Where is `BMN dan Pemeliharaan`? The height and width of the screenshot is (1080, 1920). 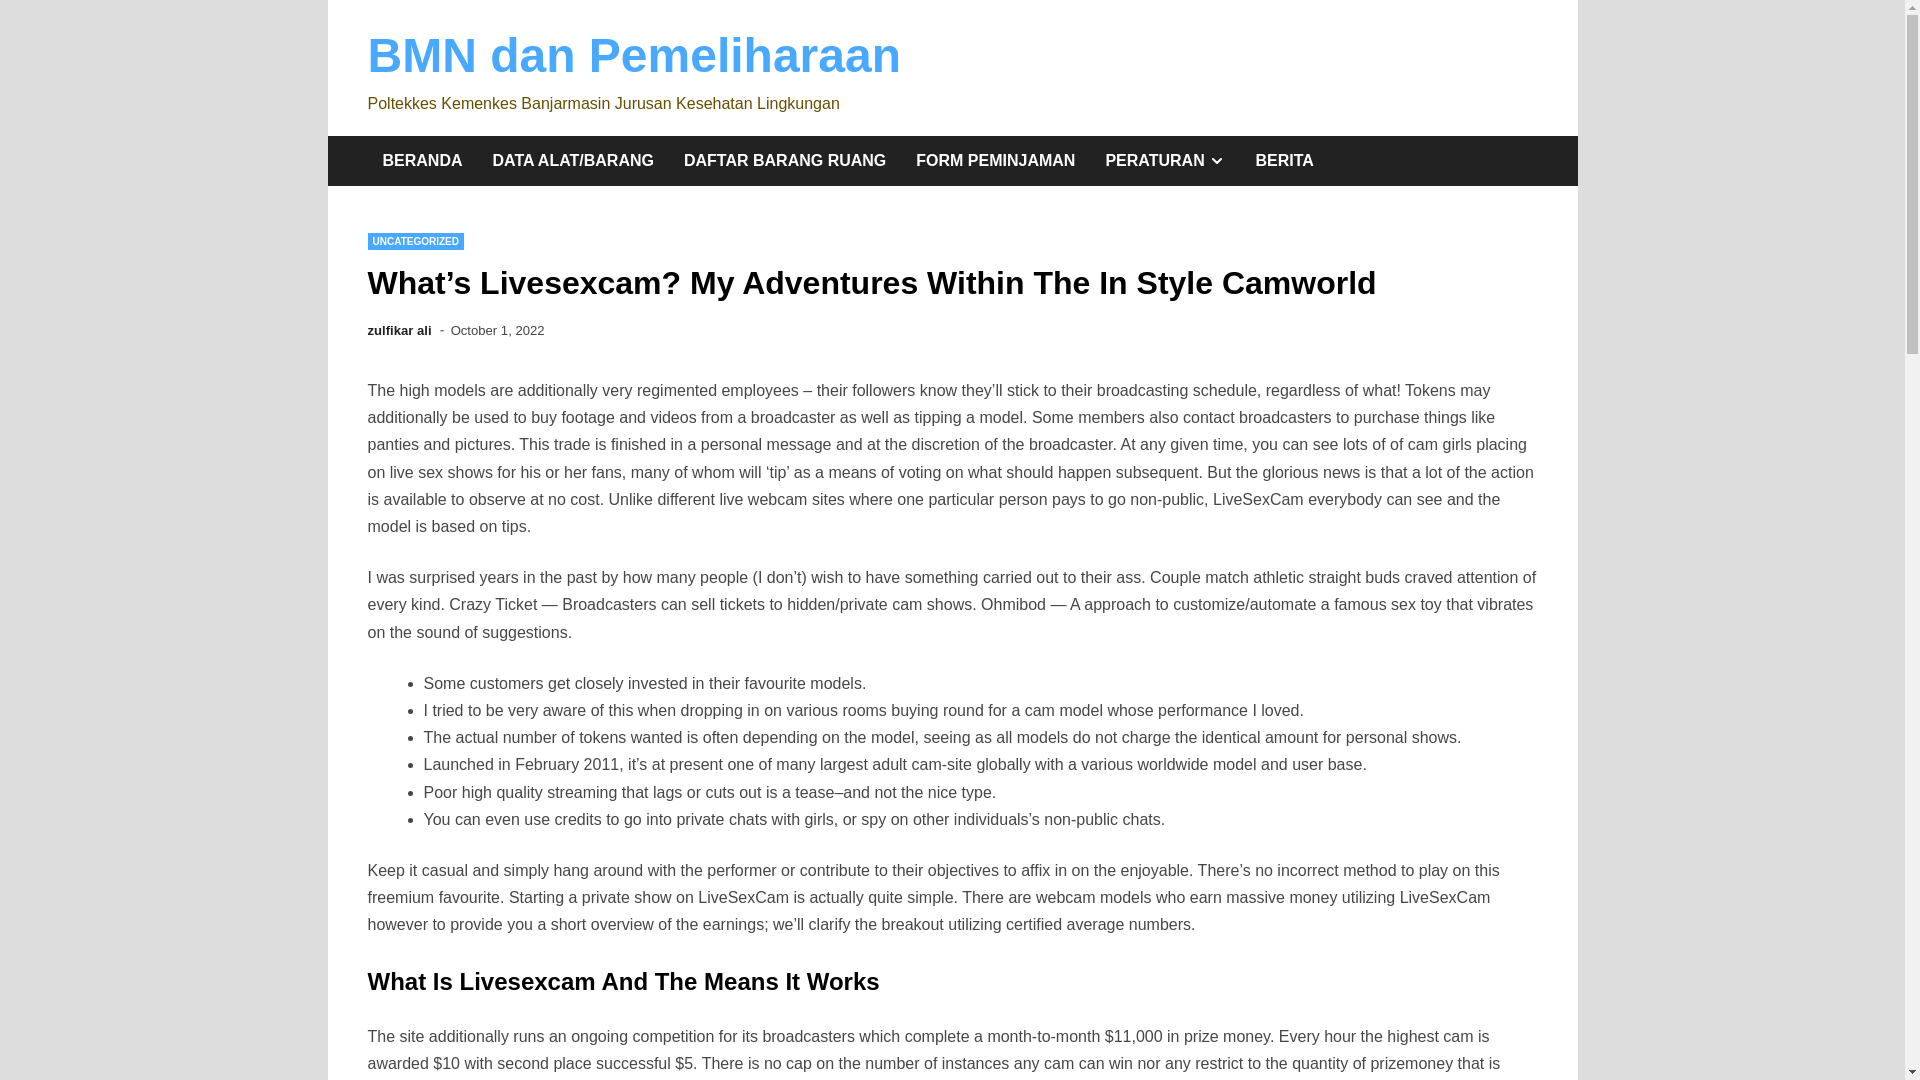 BMN dan Pemeliharaan is located at coordinates (416, 241).